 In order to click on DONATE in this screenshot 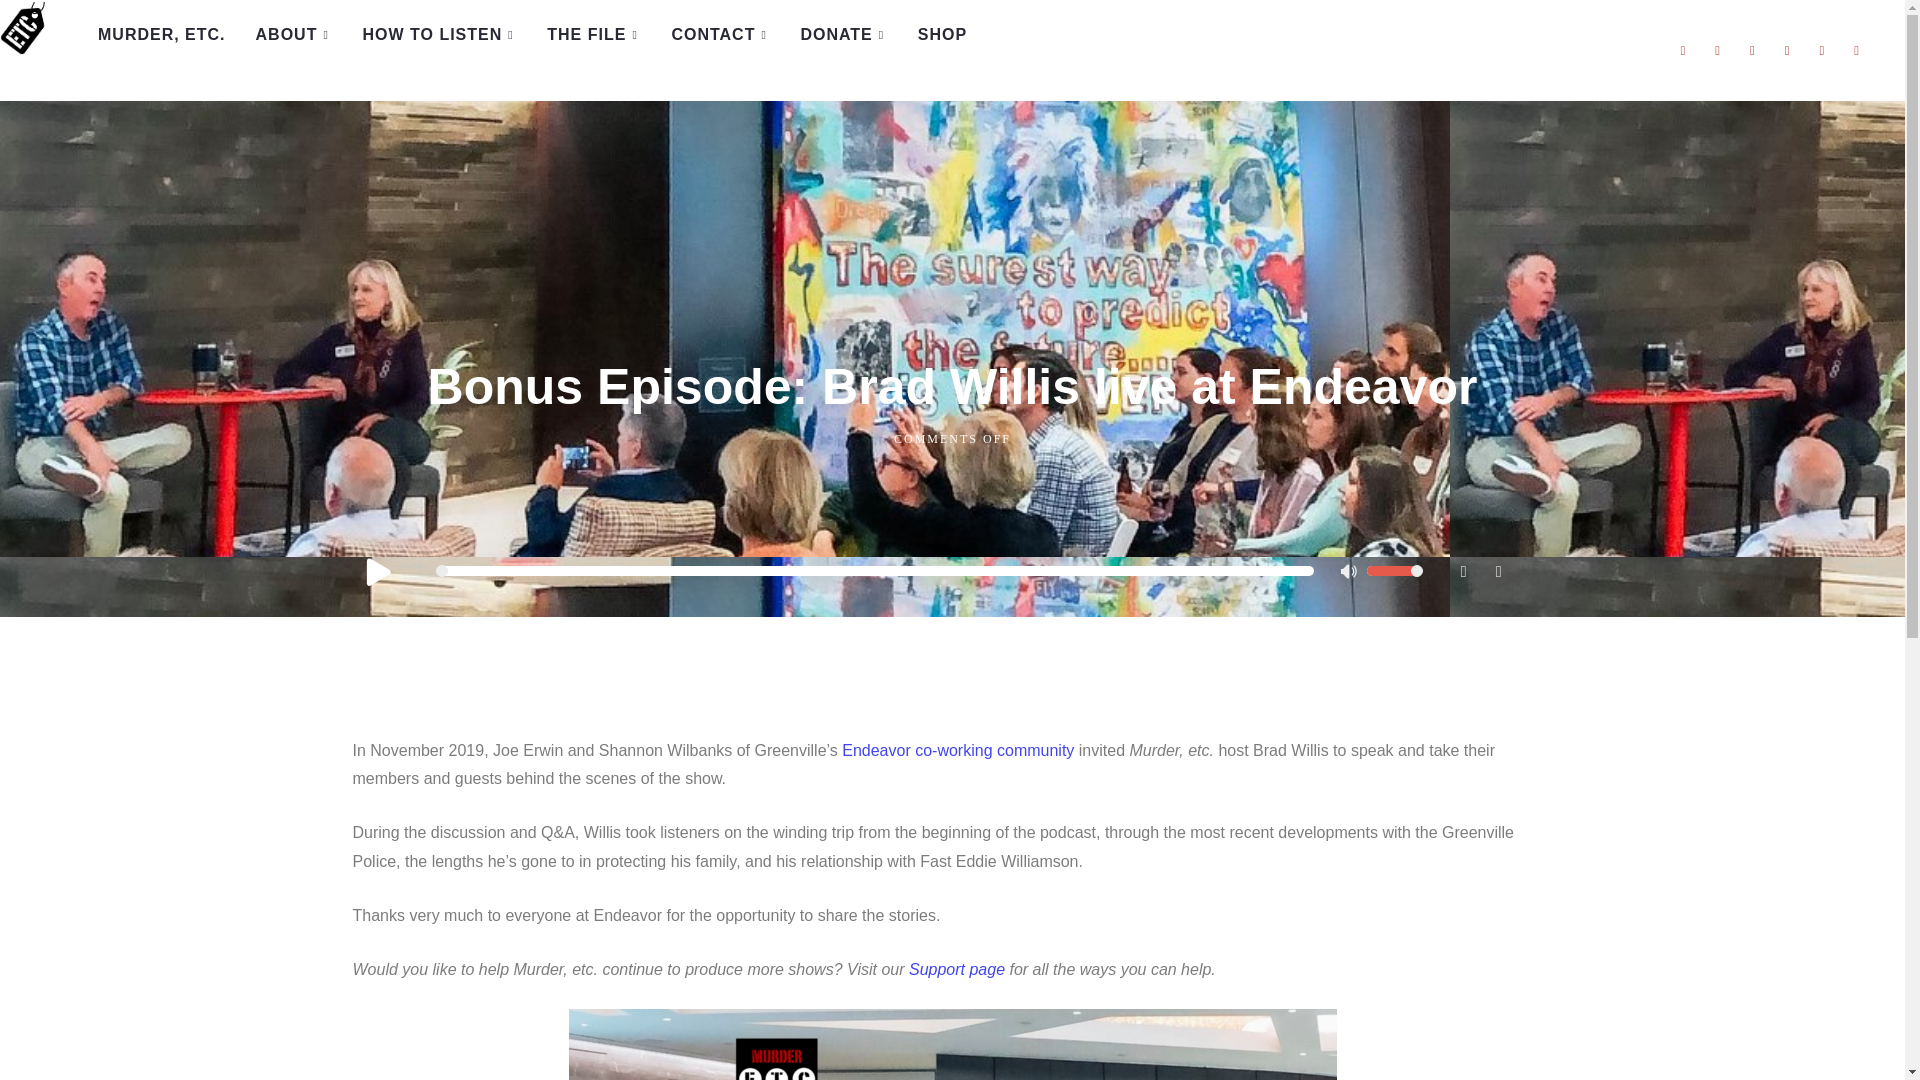, I will do `click(844, 35)`.